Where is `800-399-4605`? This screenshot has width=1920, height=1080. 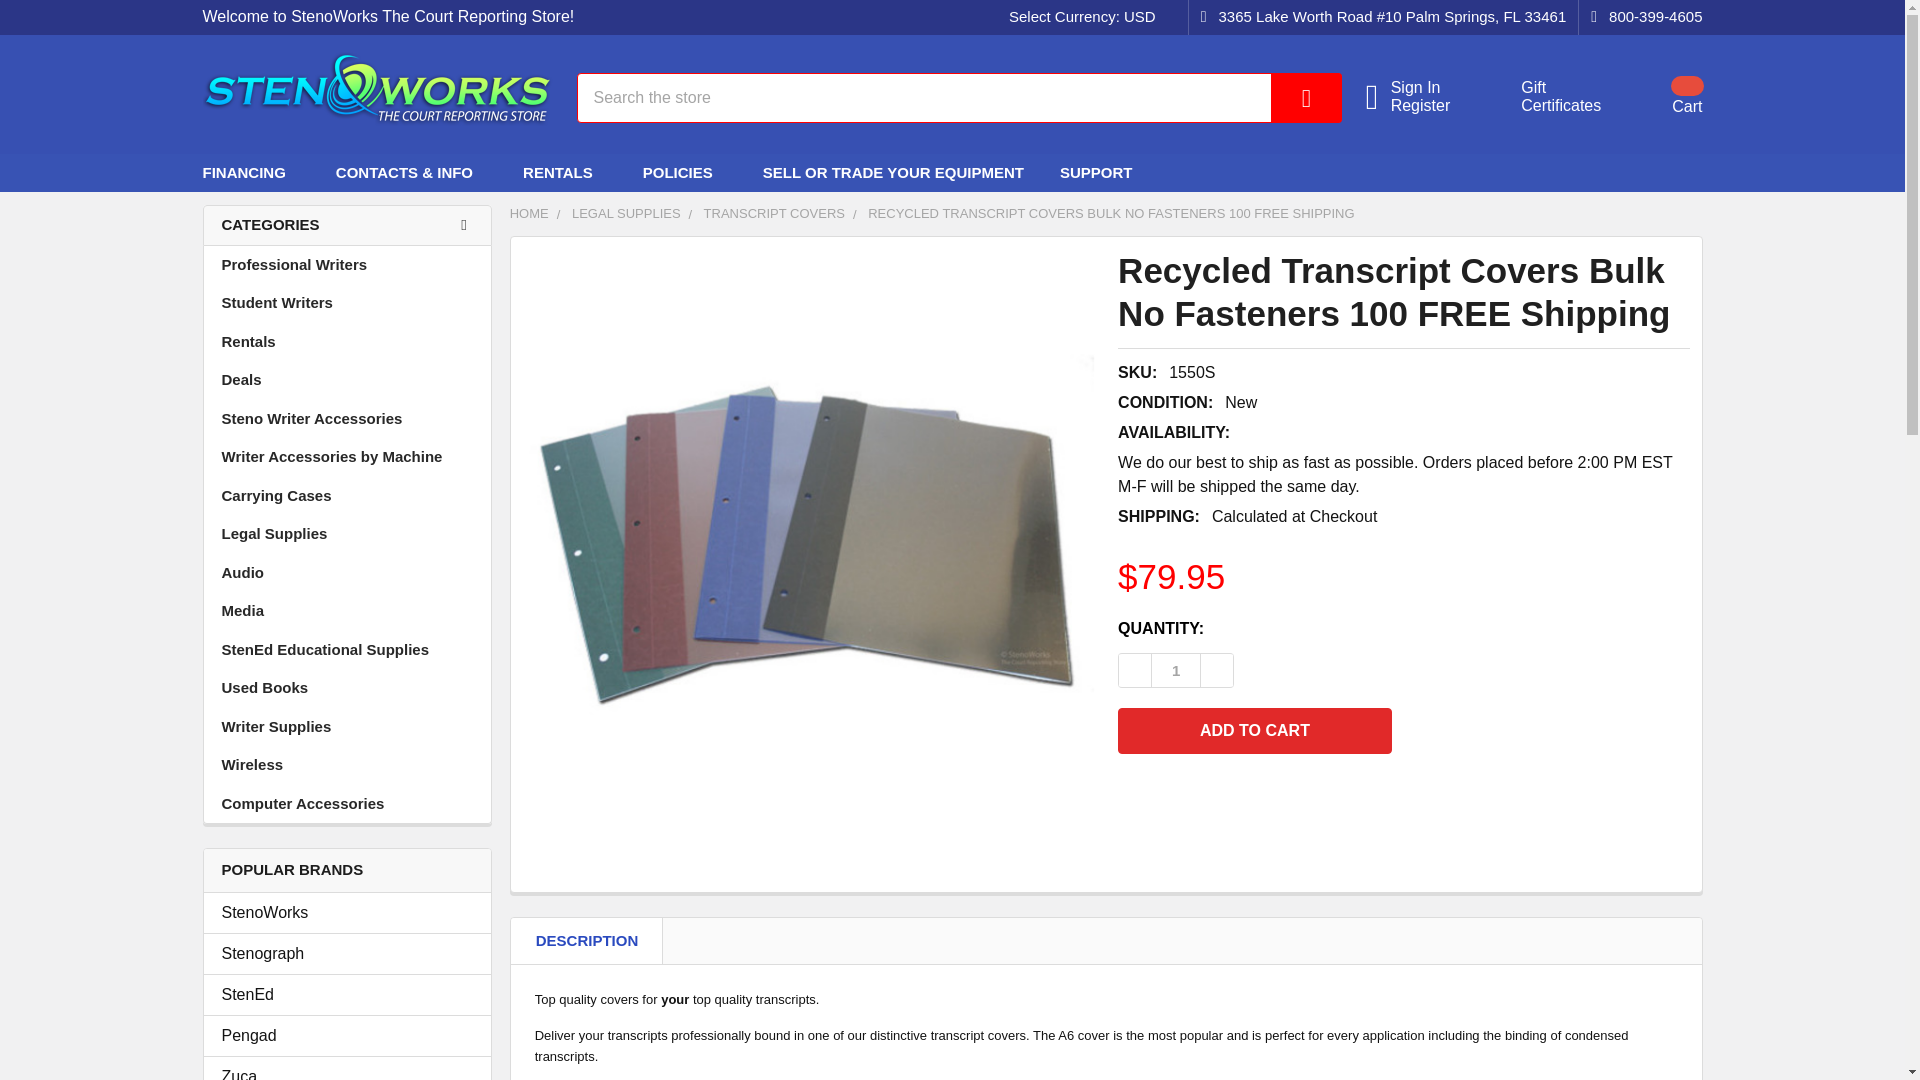
800-399-4605 is located at coordinates (1640, 17).